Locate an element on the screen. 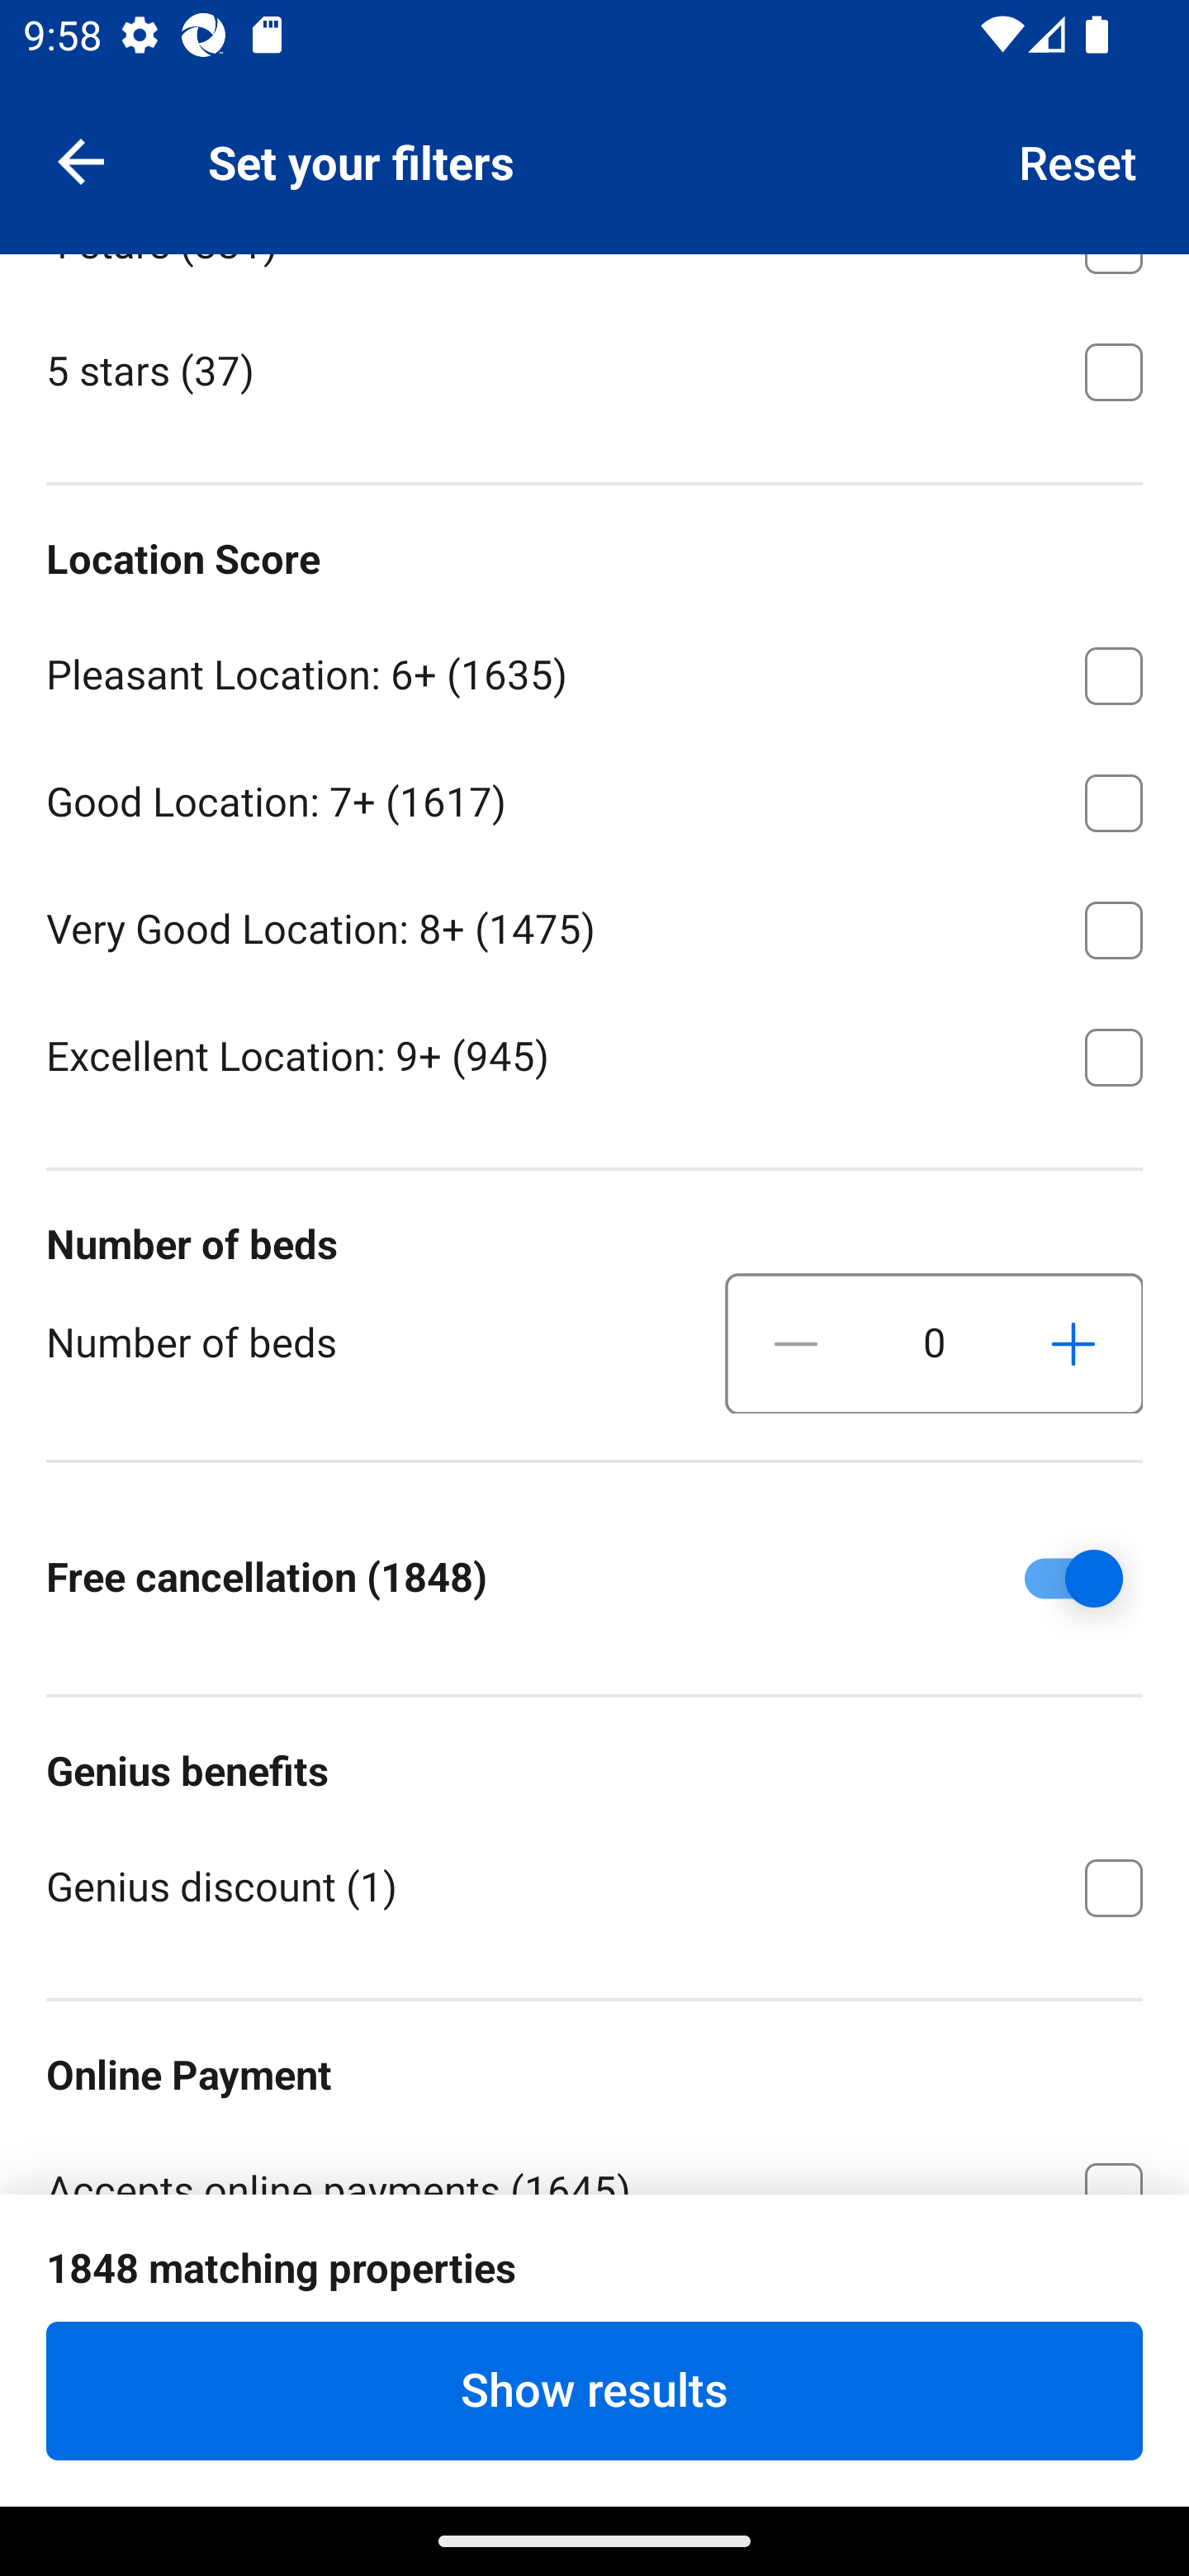  Very Good Location: 8+ ⁦(1475) is located at coordinates (594, 925).